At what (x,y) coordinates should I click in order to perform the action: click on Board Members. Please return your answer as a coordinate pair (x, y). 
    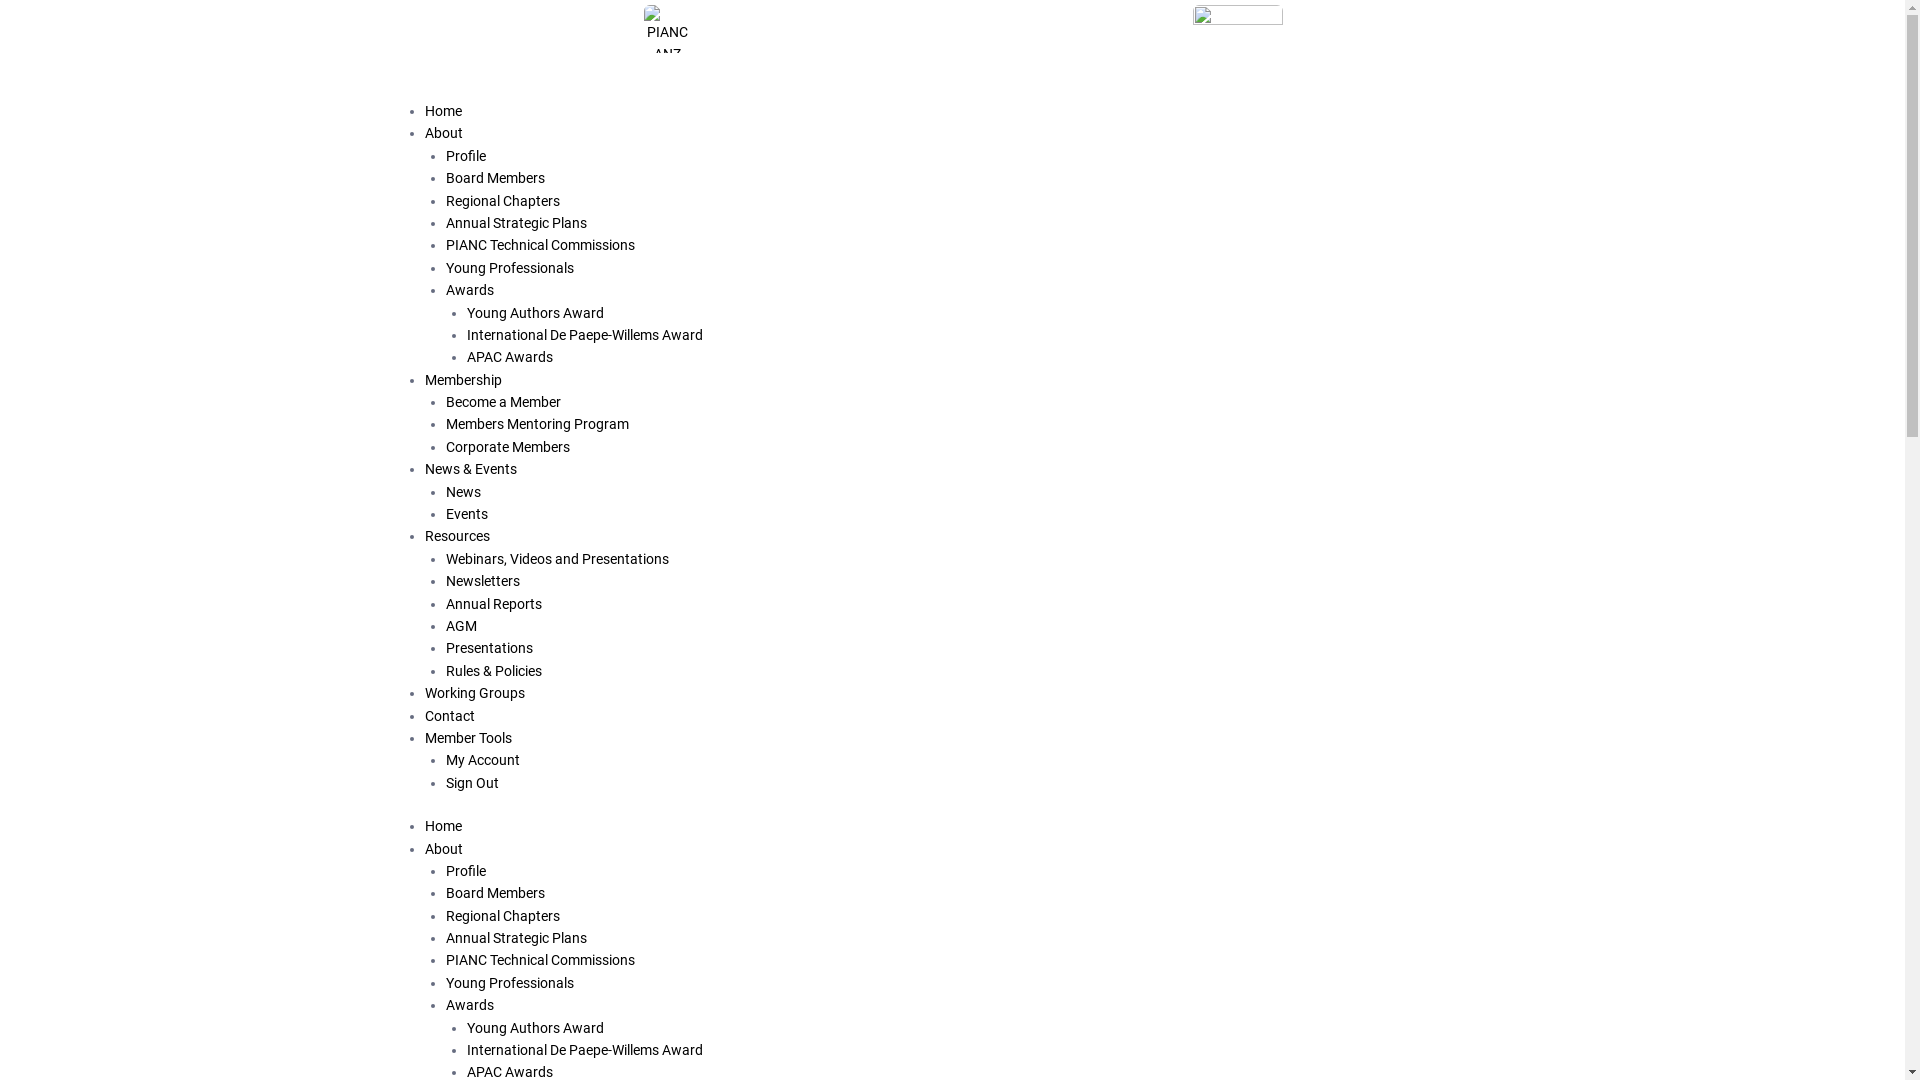
    Looking at the image, I should click on (496, 893).